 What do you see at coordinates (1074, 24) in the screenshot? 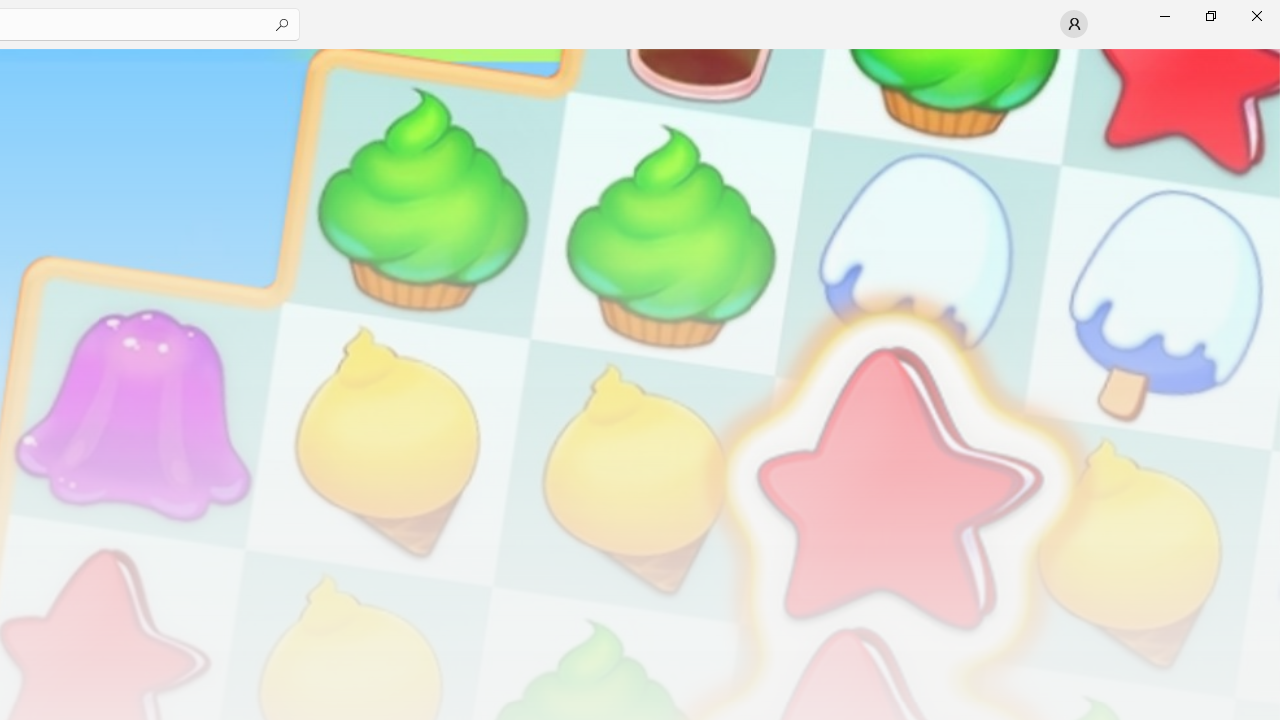
I see `User profile` at bounding box center [1074, 24].